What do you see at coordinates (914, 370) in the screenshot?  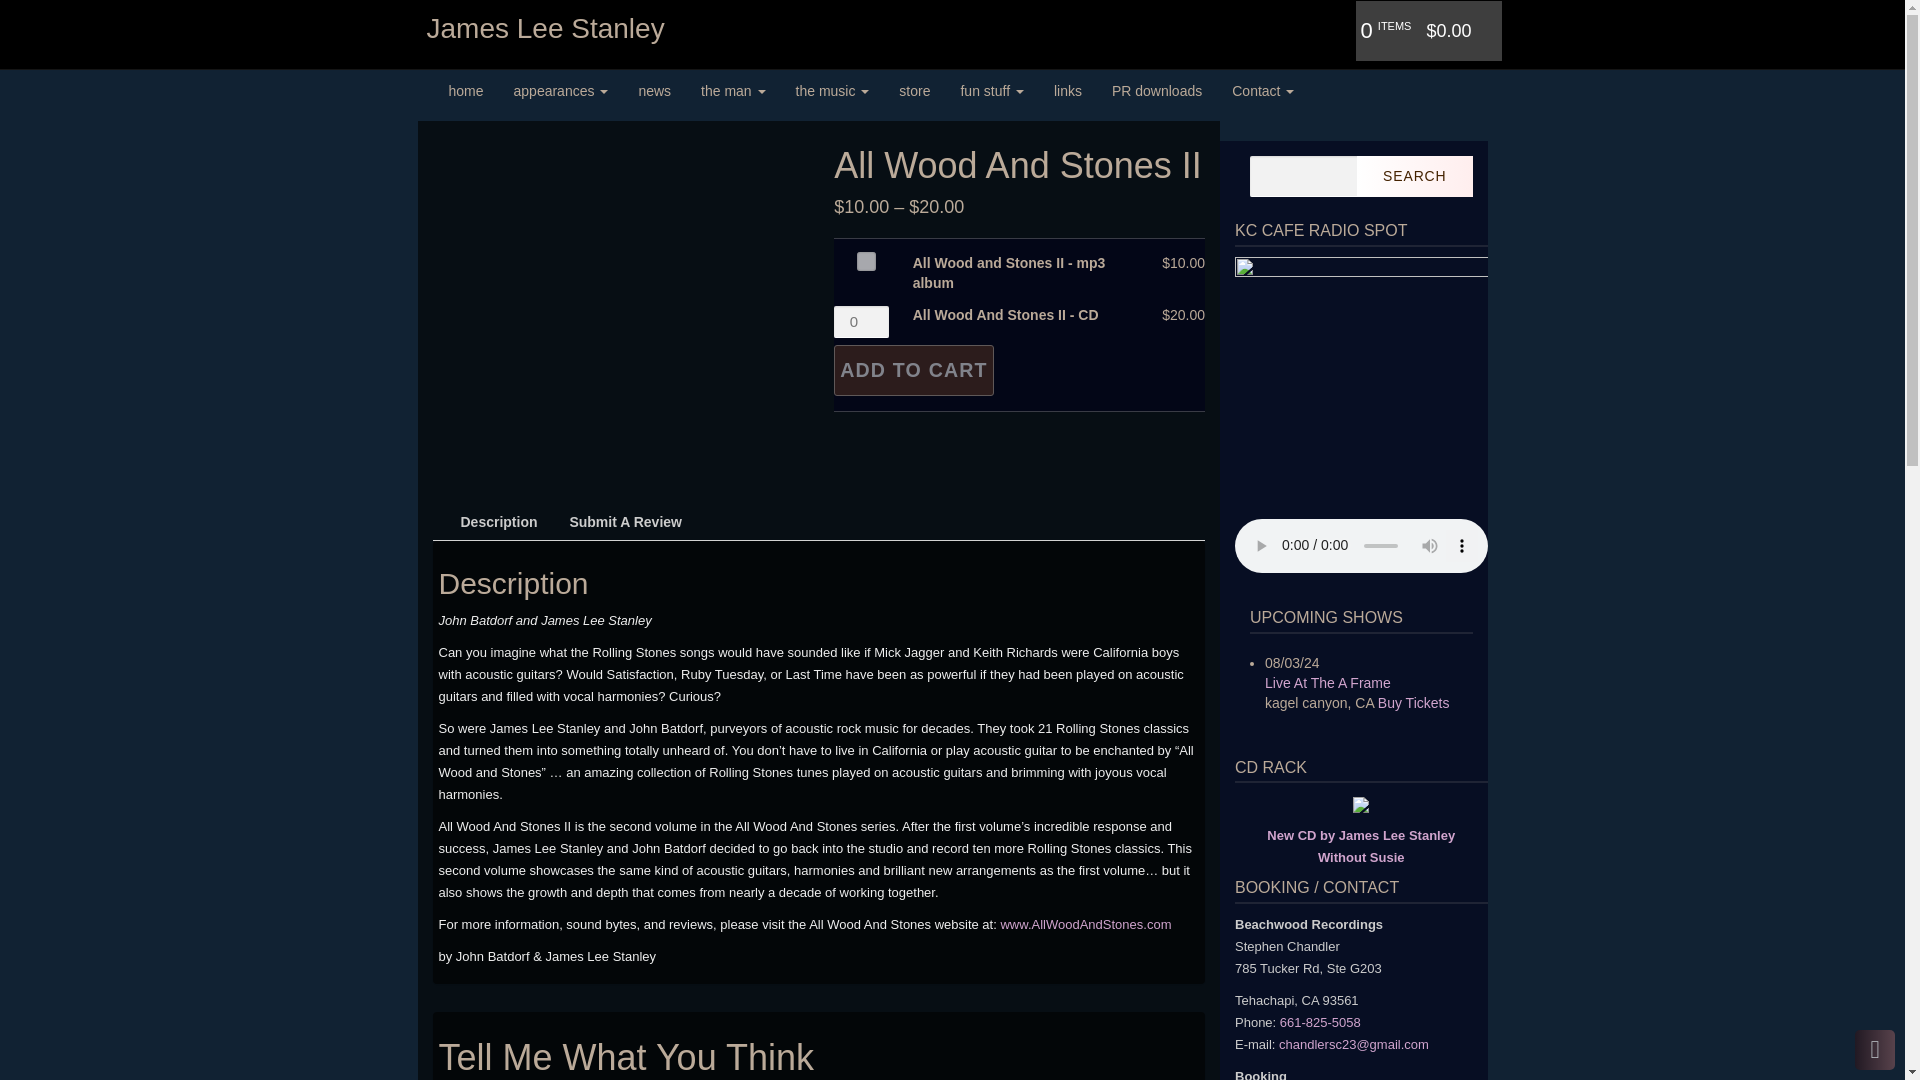 I see `ADD TO CART` at bounding box center [914, 370].